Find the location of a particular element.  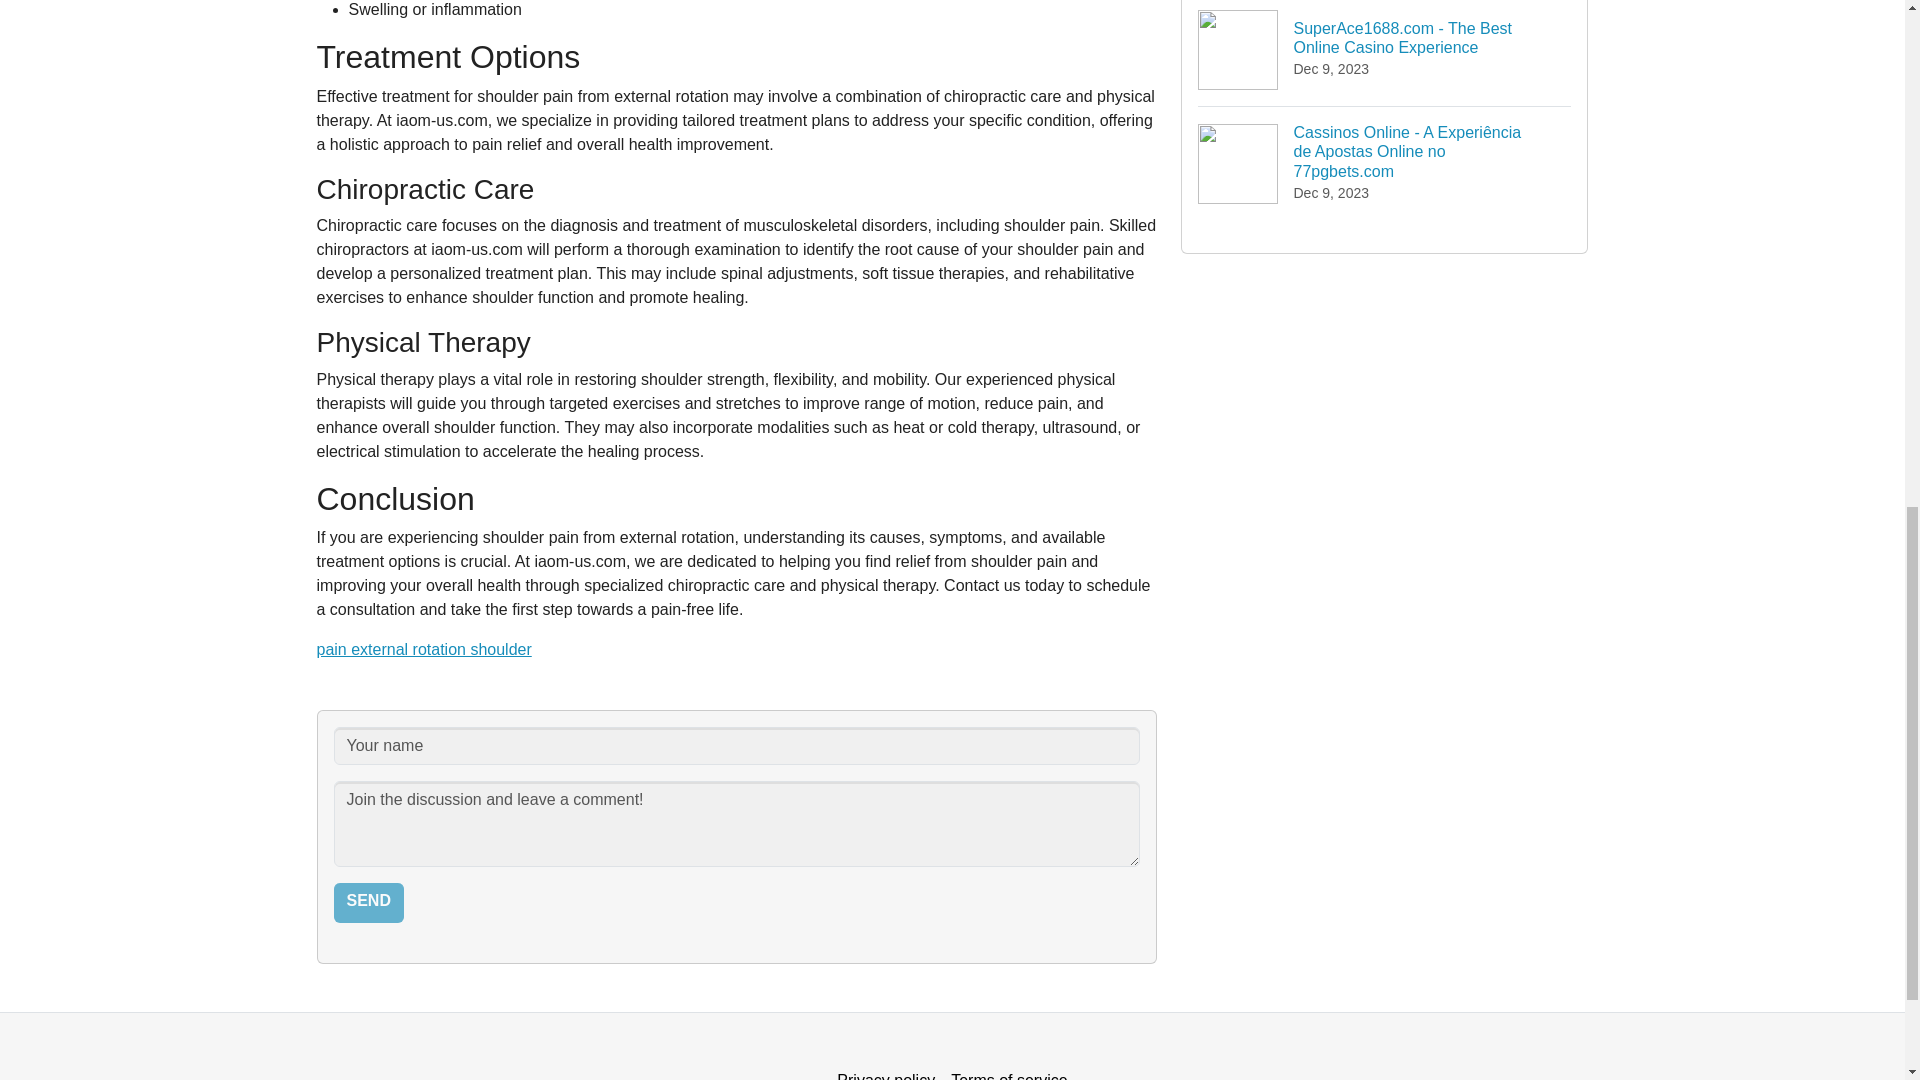

pain external rotation shoulder is located at coordinates (424, 649).